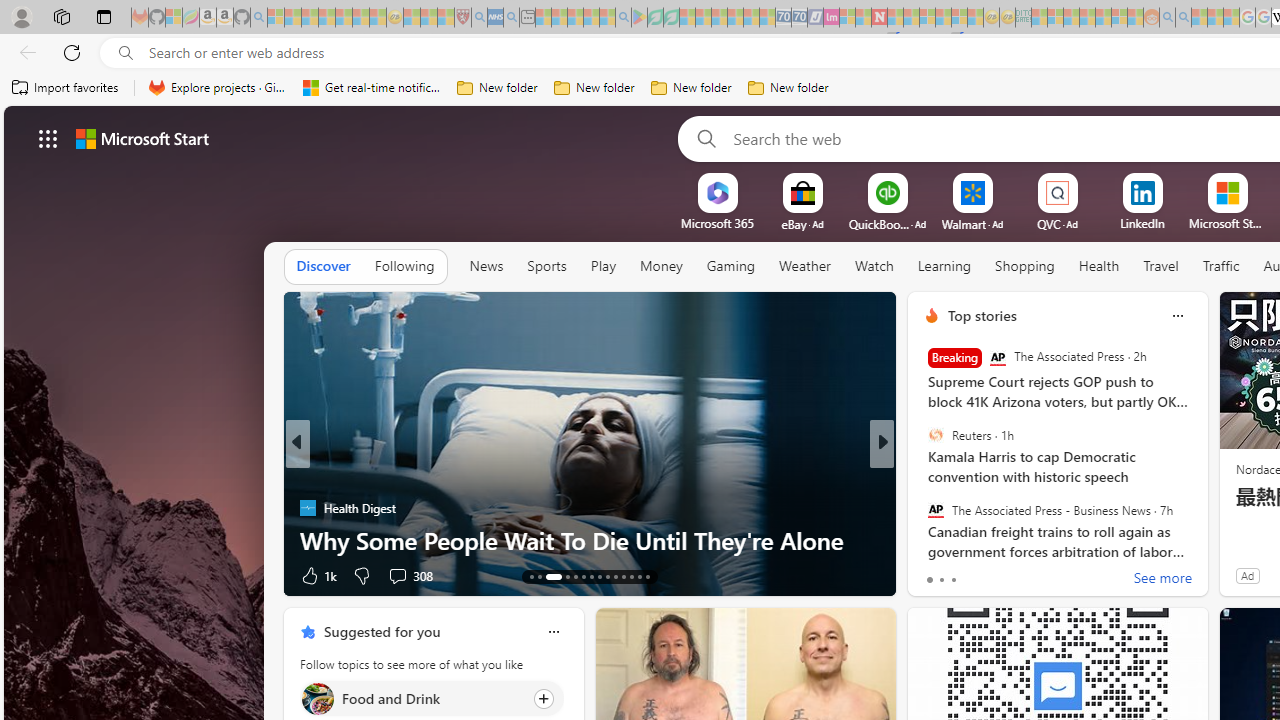 This screenshot has height=720, width=1280. What do you see at coordinates (874, 267) in the screenshot?
I see `Watch` at bounding box center [874, 267].